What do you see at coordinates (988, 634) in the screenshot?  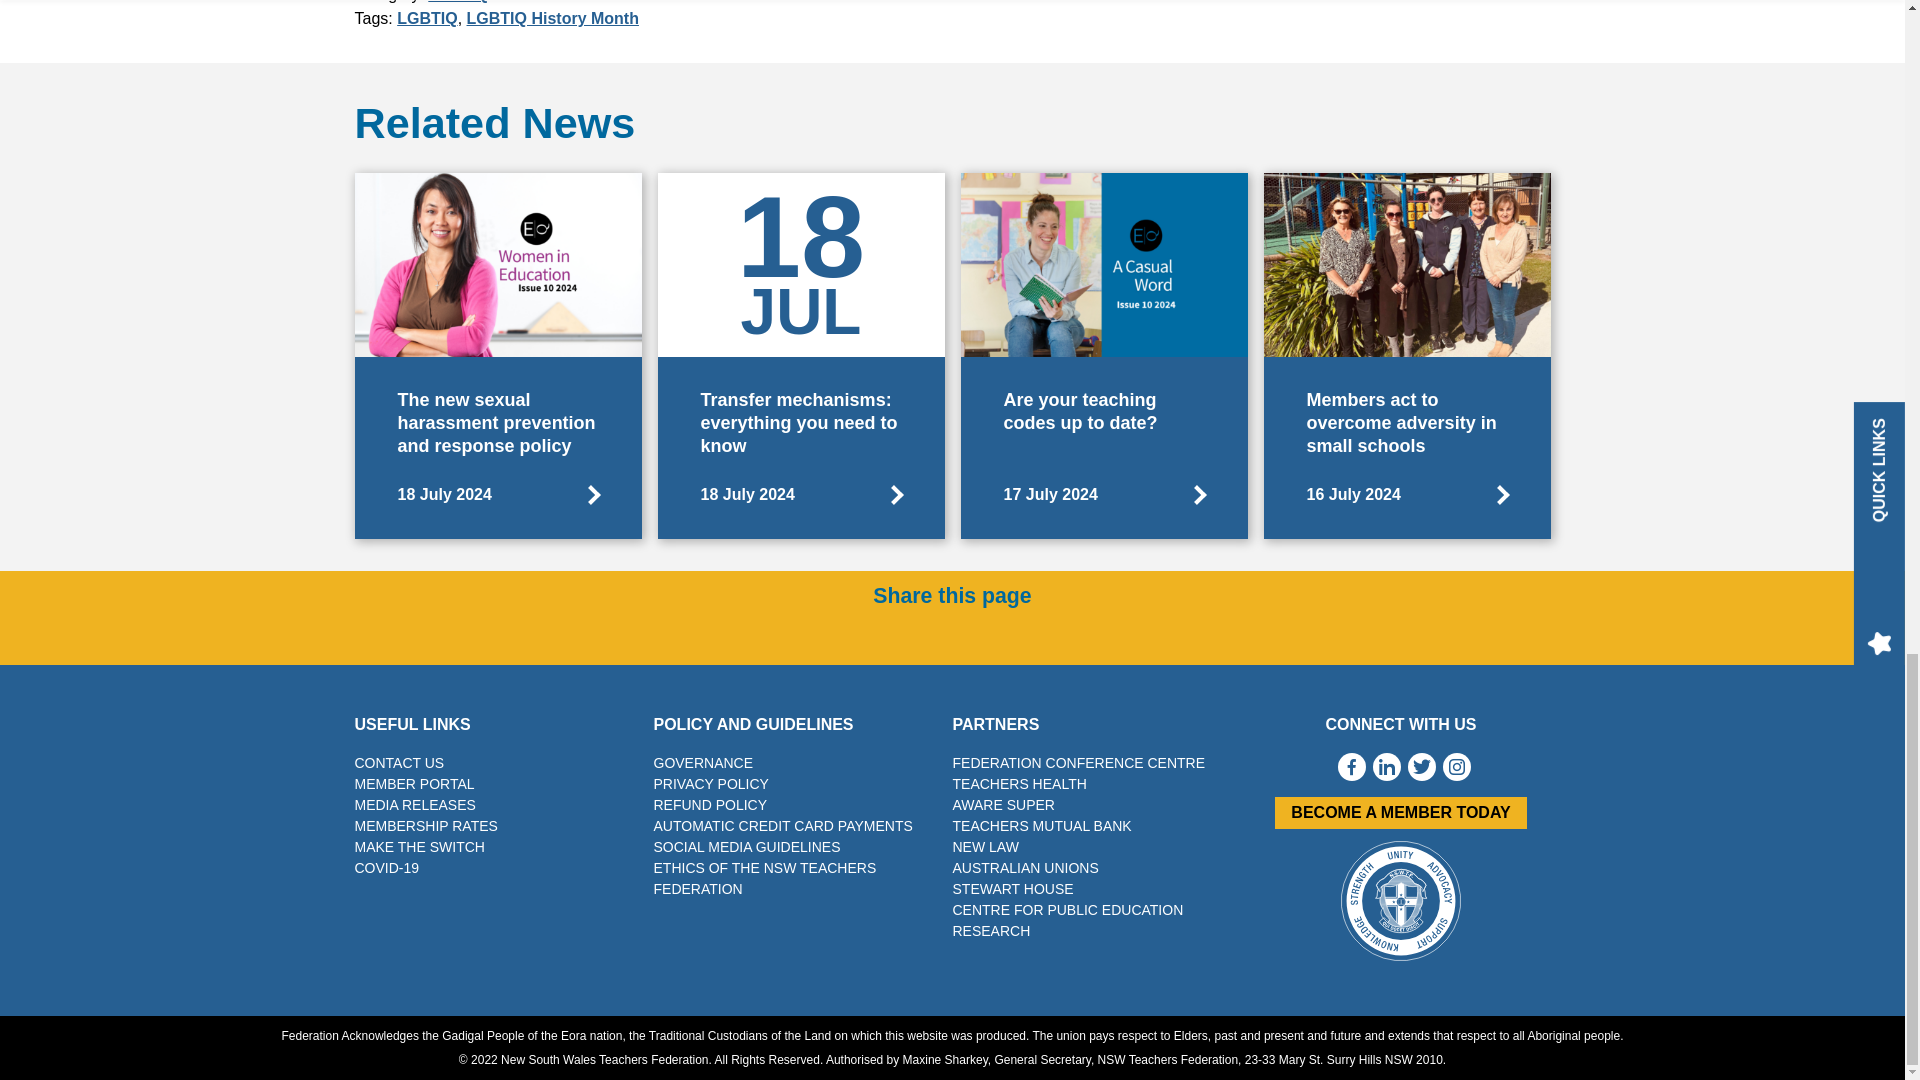 I see `Email` at bounding box center [988, 634].